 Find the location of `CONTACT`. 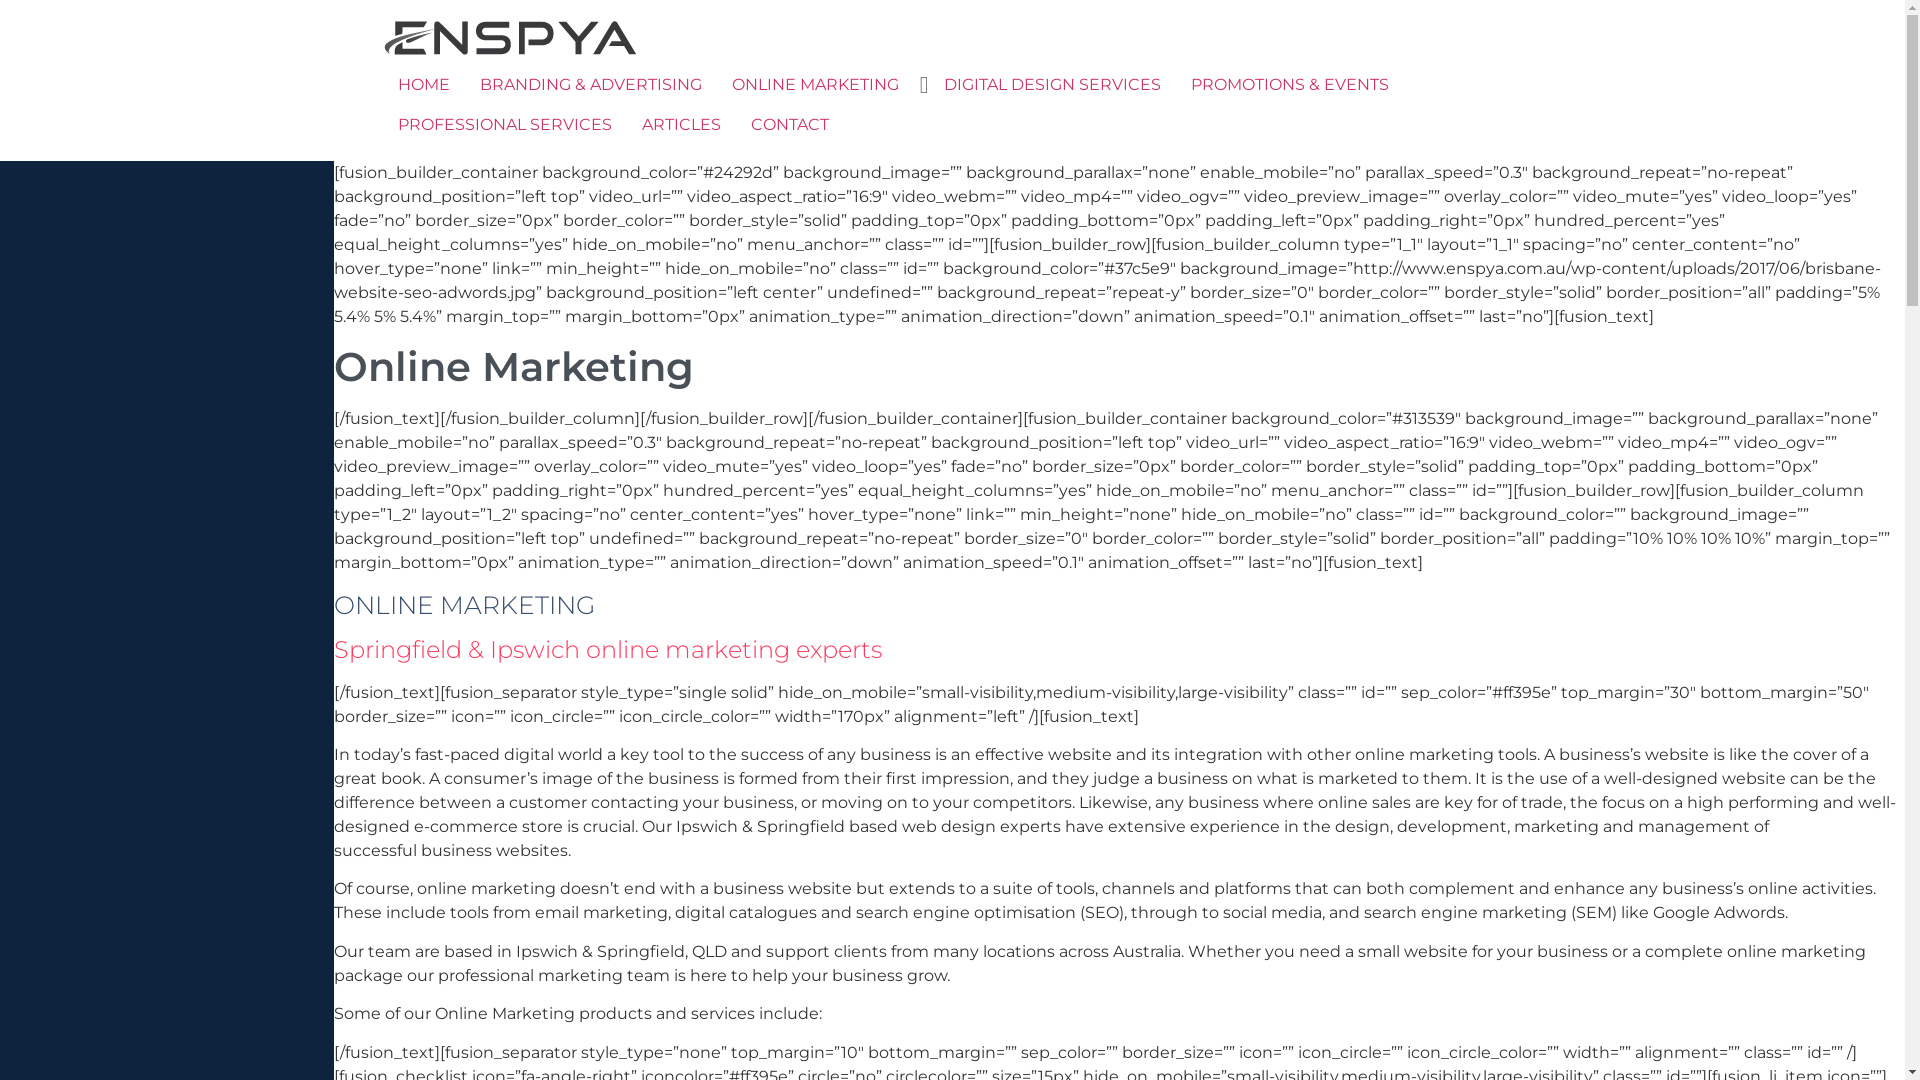

CONTACT is located at coordinates (790, 125).